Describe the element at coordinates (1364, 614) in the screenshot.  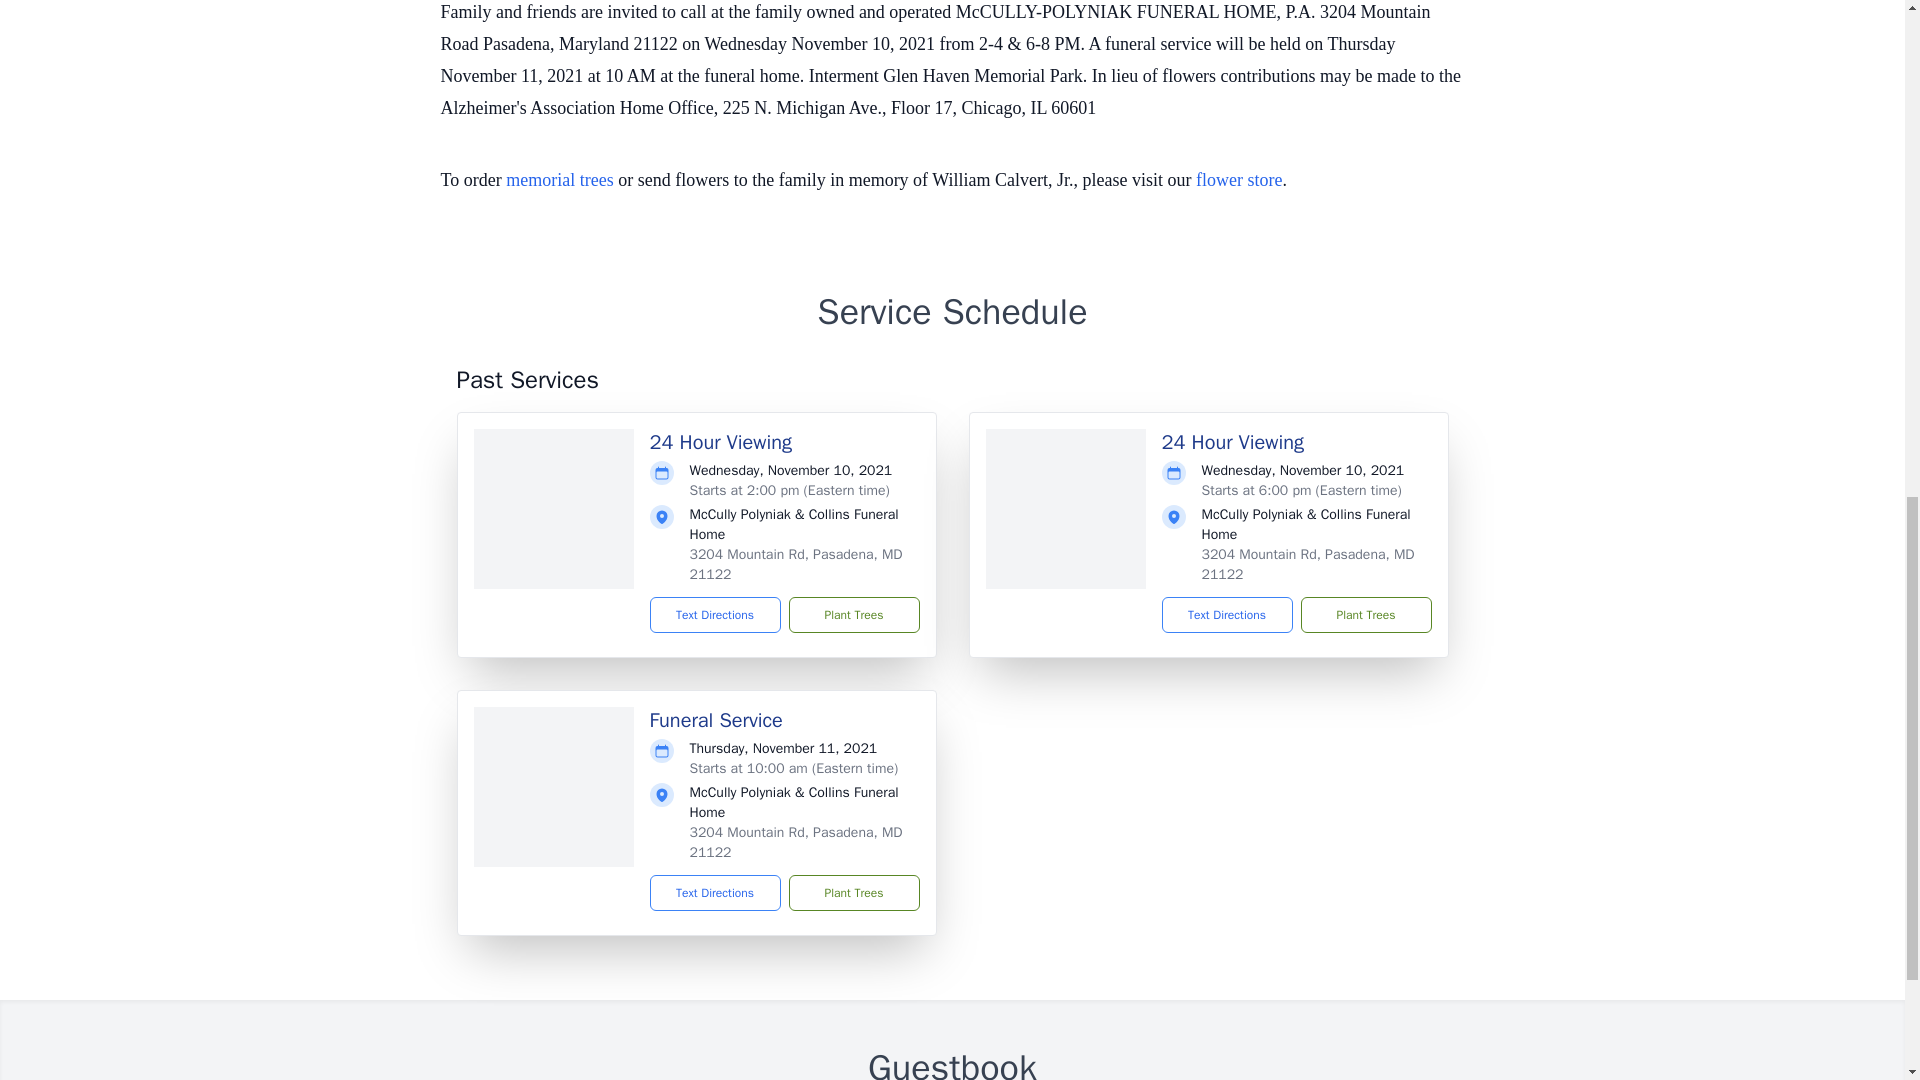
I see `Plant Trees` at that location.